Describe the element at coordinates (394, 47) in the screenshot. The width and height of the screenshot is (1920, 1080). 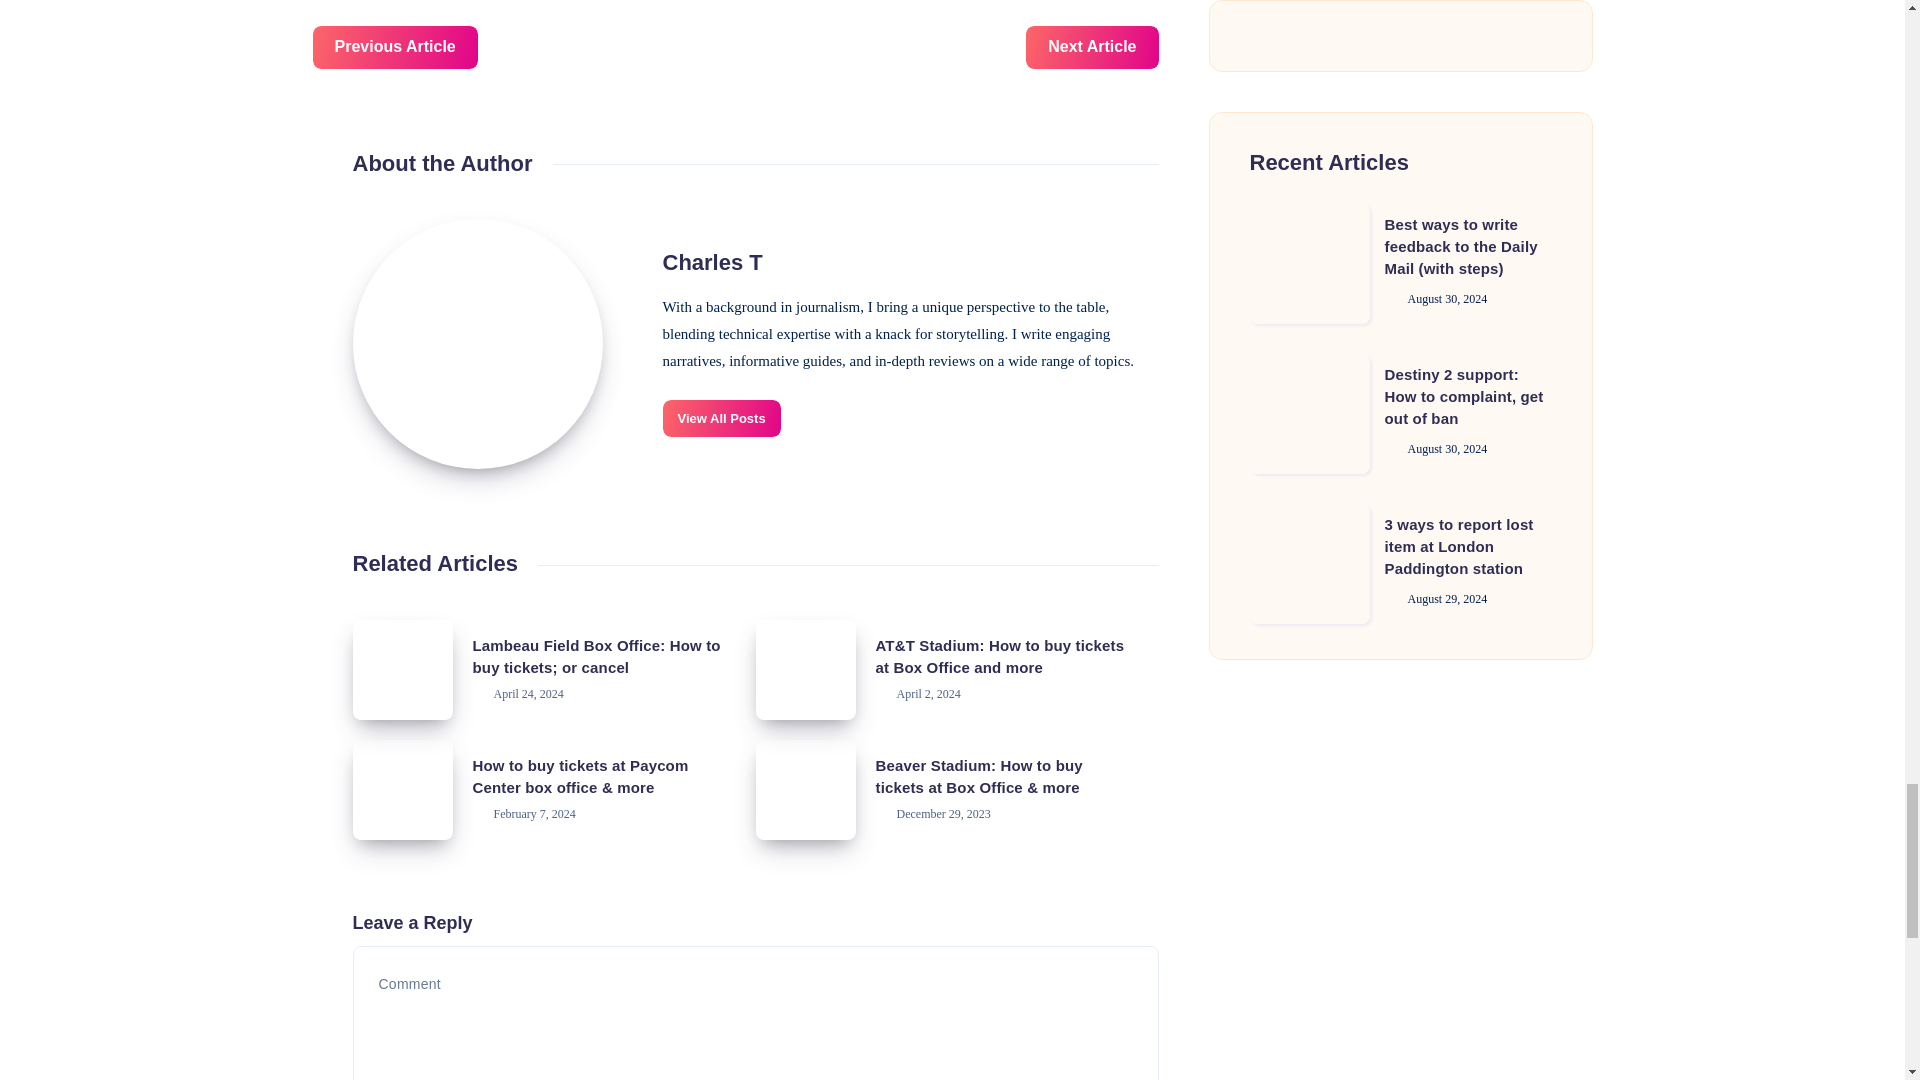
I see `Previous Article` at that location.